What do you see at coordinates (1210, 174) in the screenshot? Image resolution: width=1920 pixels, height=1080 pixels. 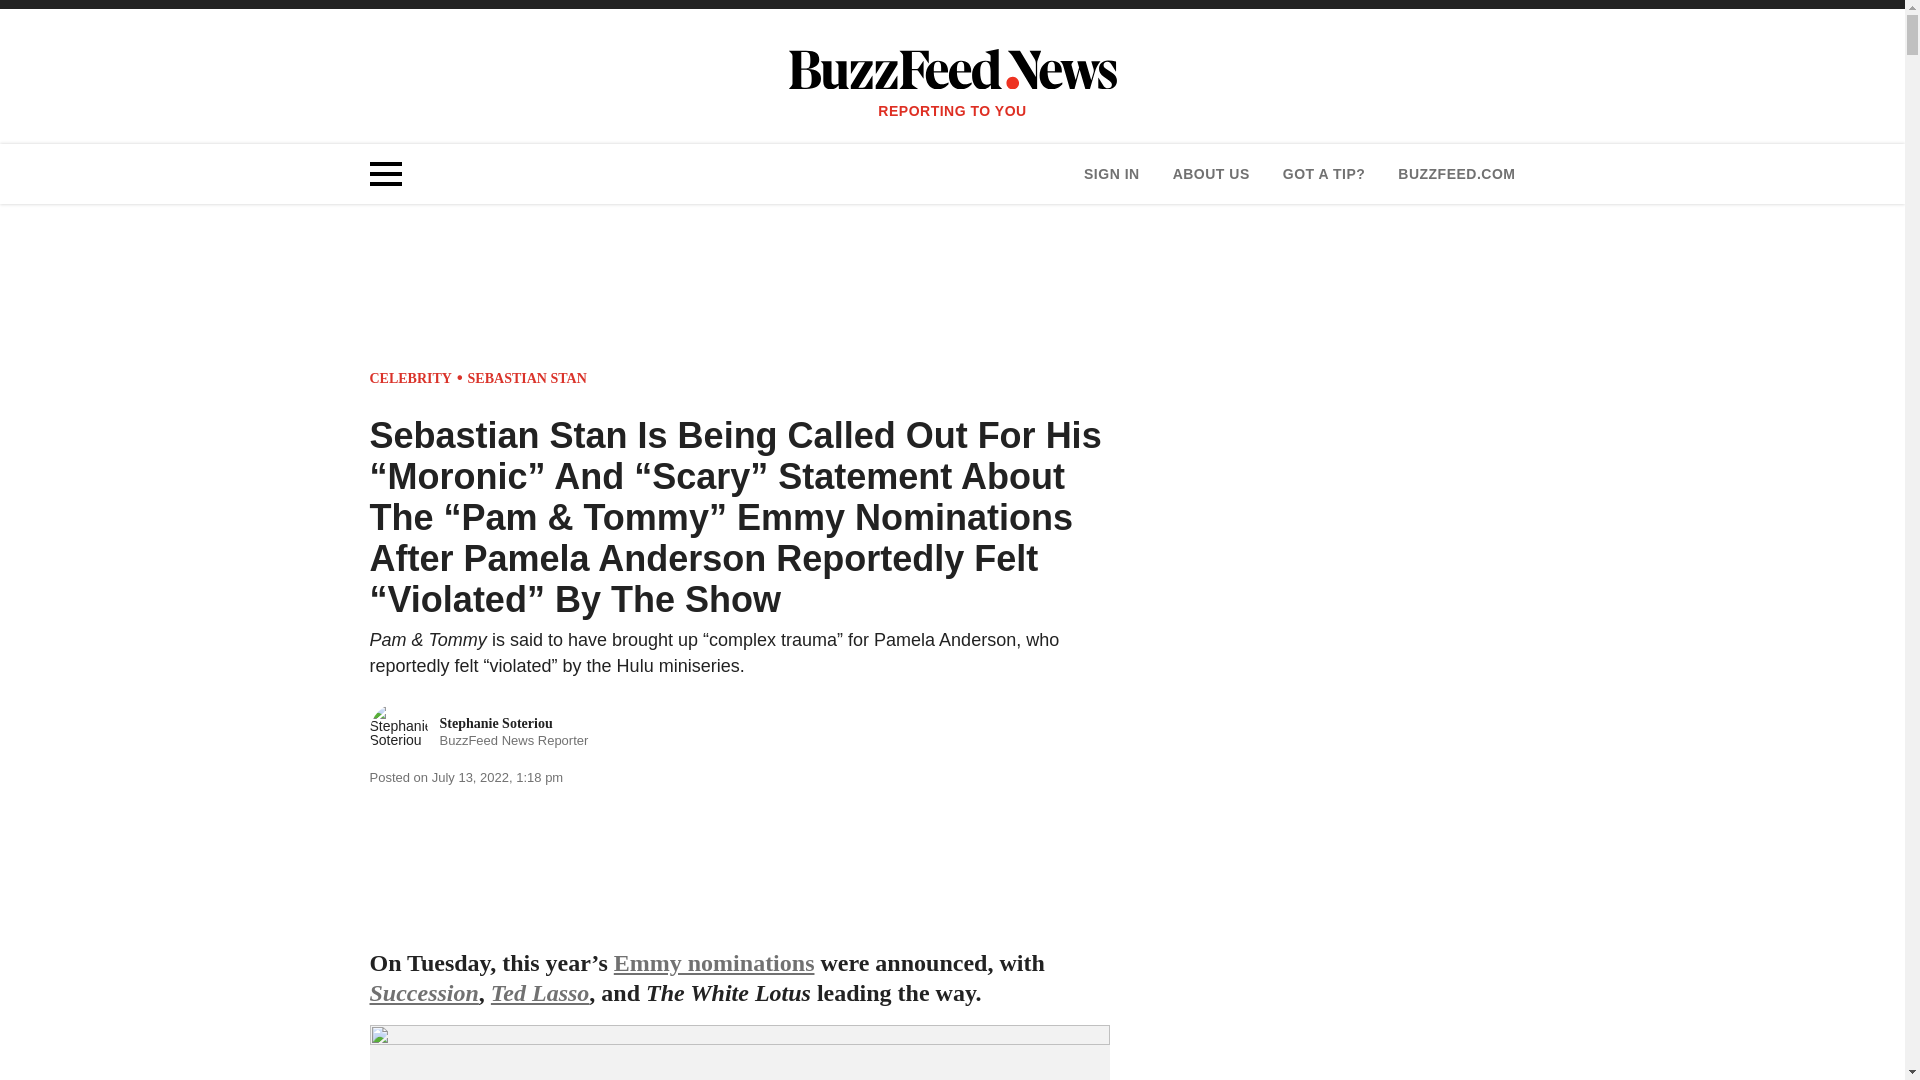 I see `GOT A TIP?` at bounding box center [1210, 174].